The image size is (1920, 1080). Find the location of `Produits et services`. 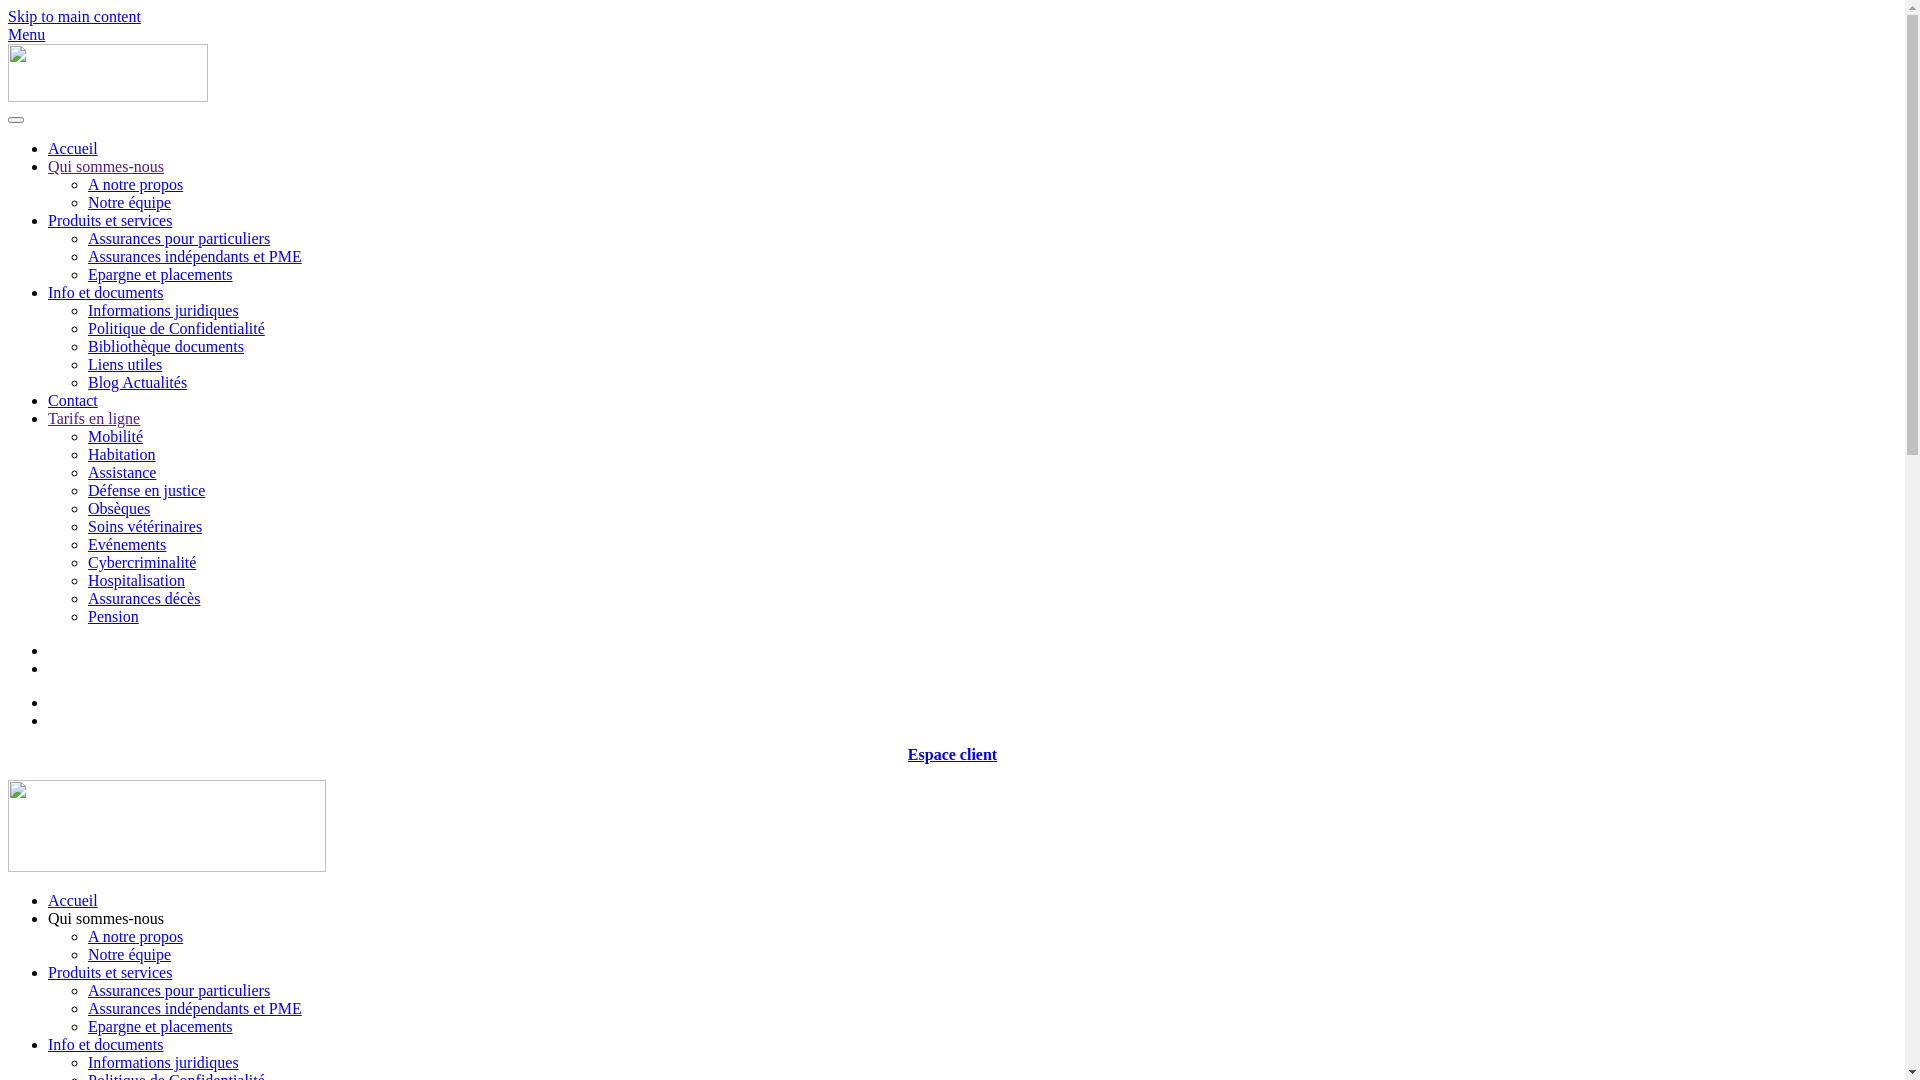

Produits et services is located at coordinates (110, 220).